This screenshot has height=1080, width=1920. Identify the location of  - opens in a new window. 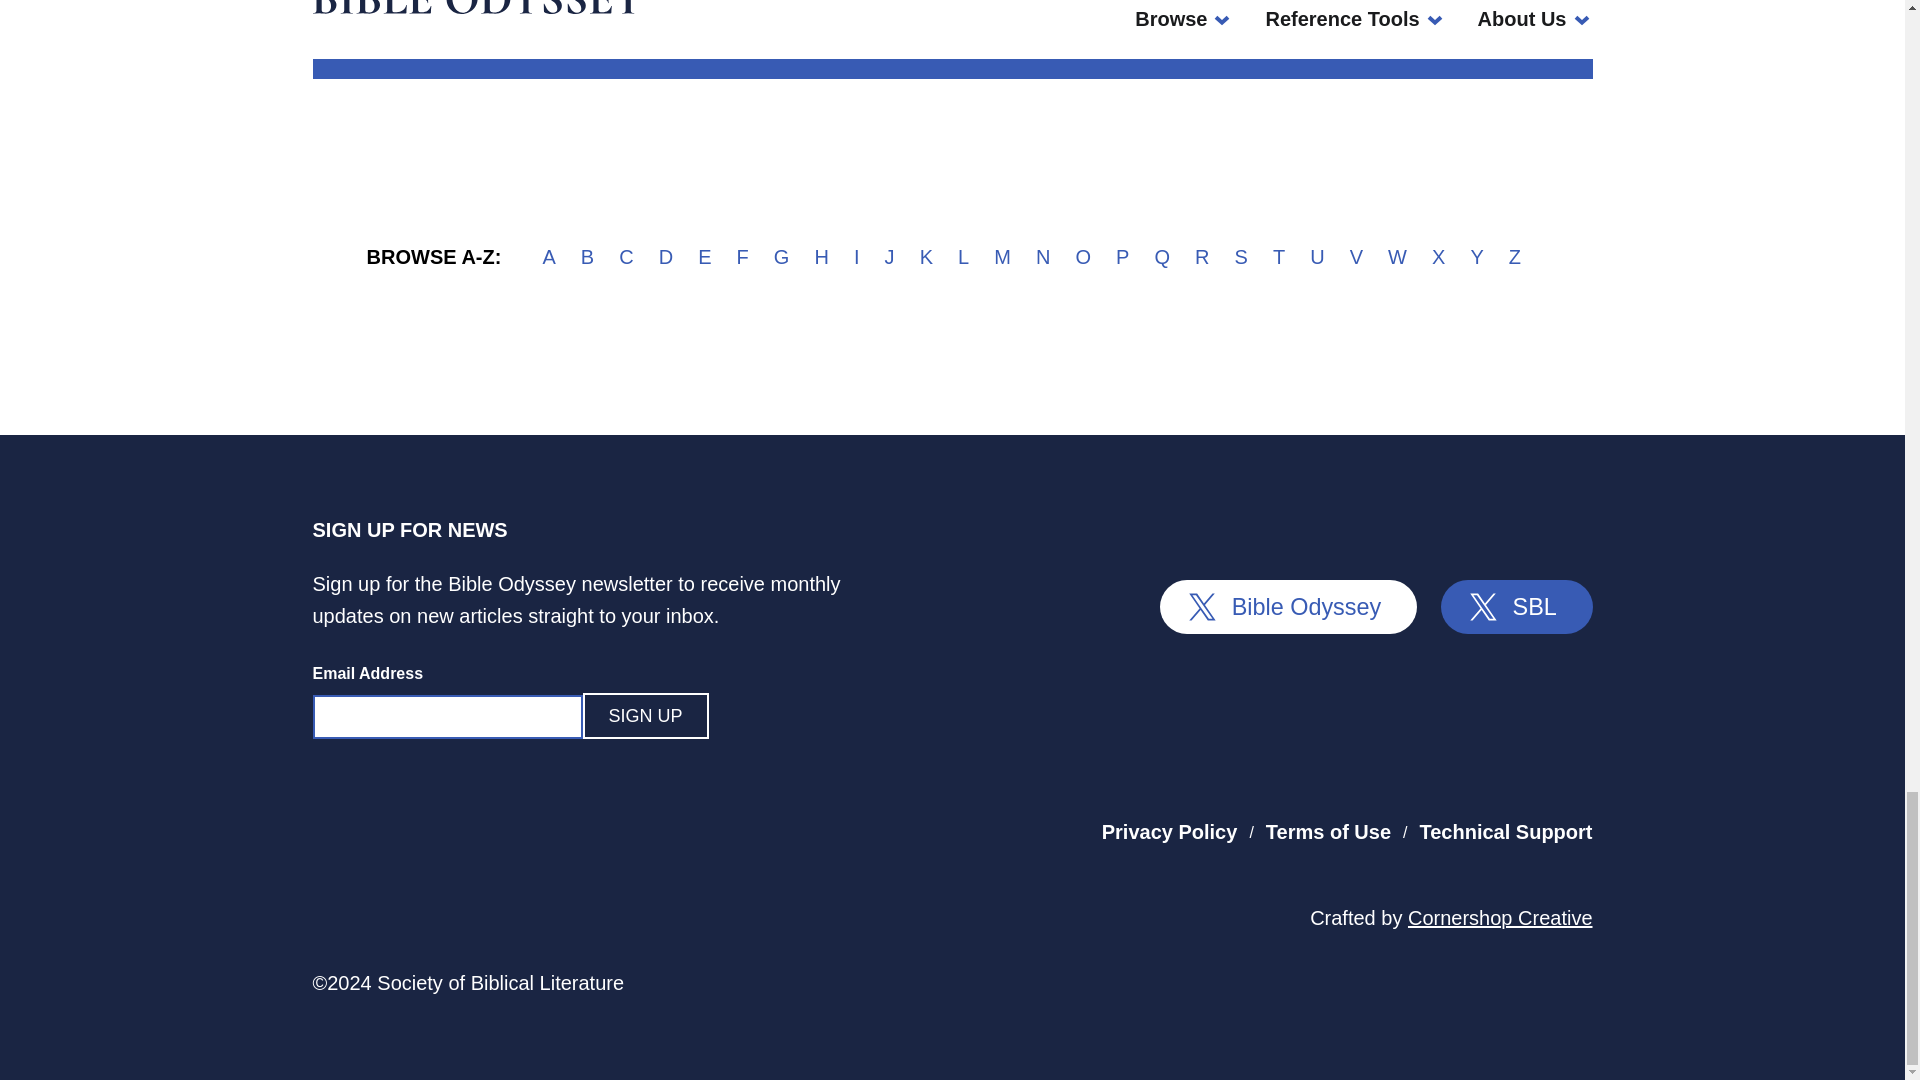
(1517, 606).